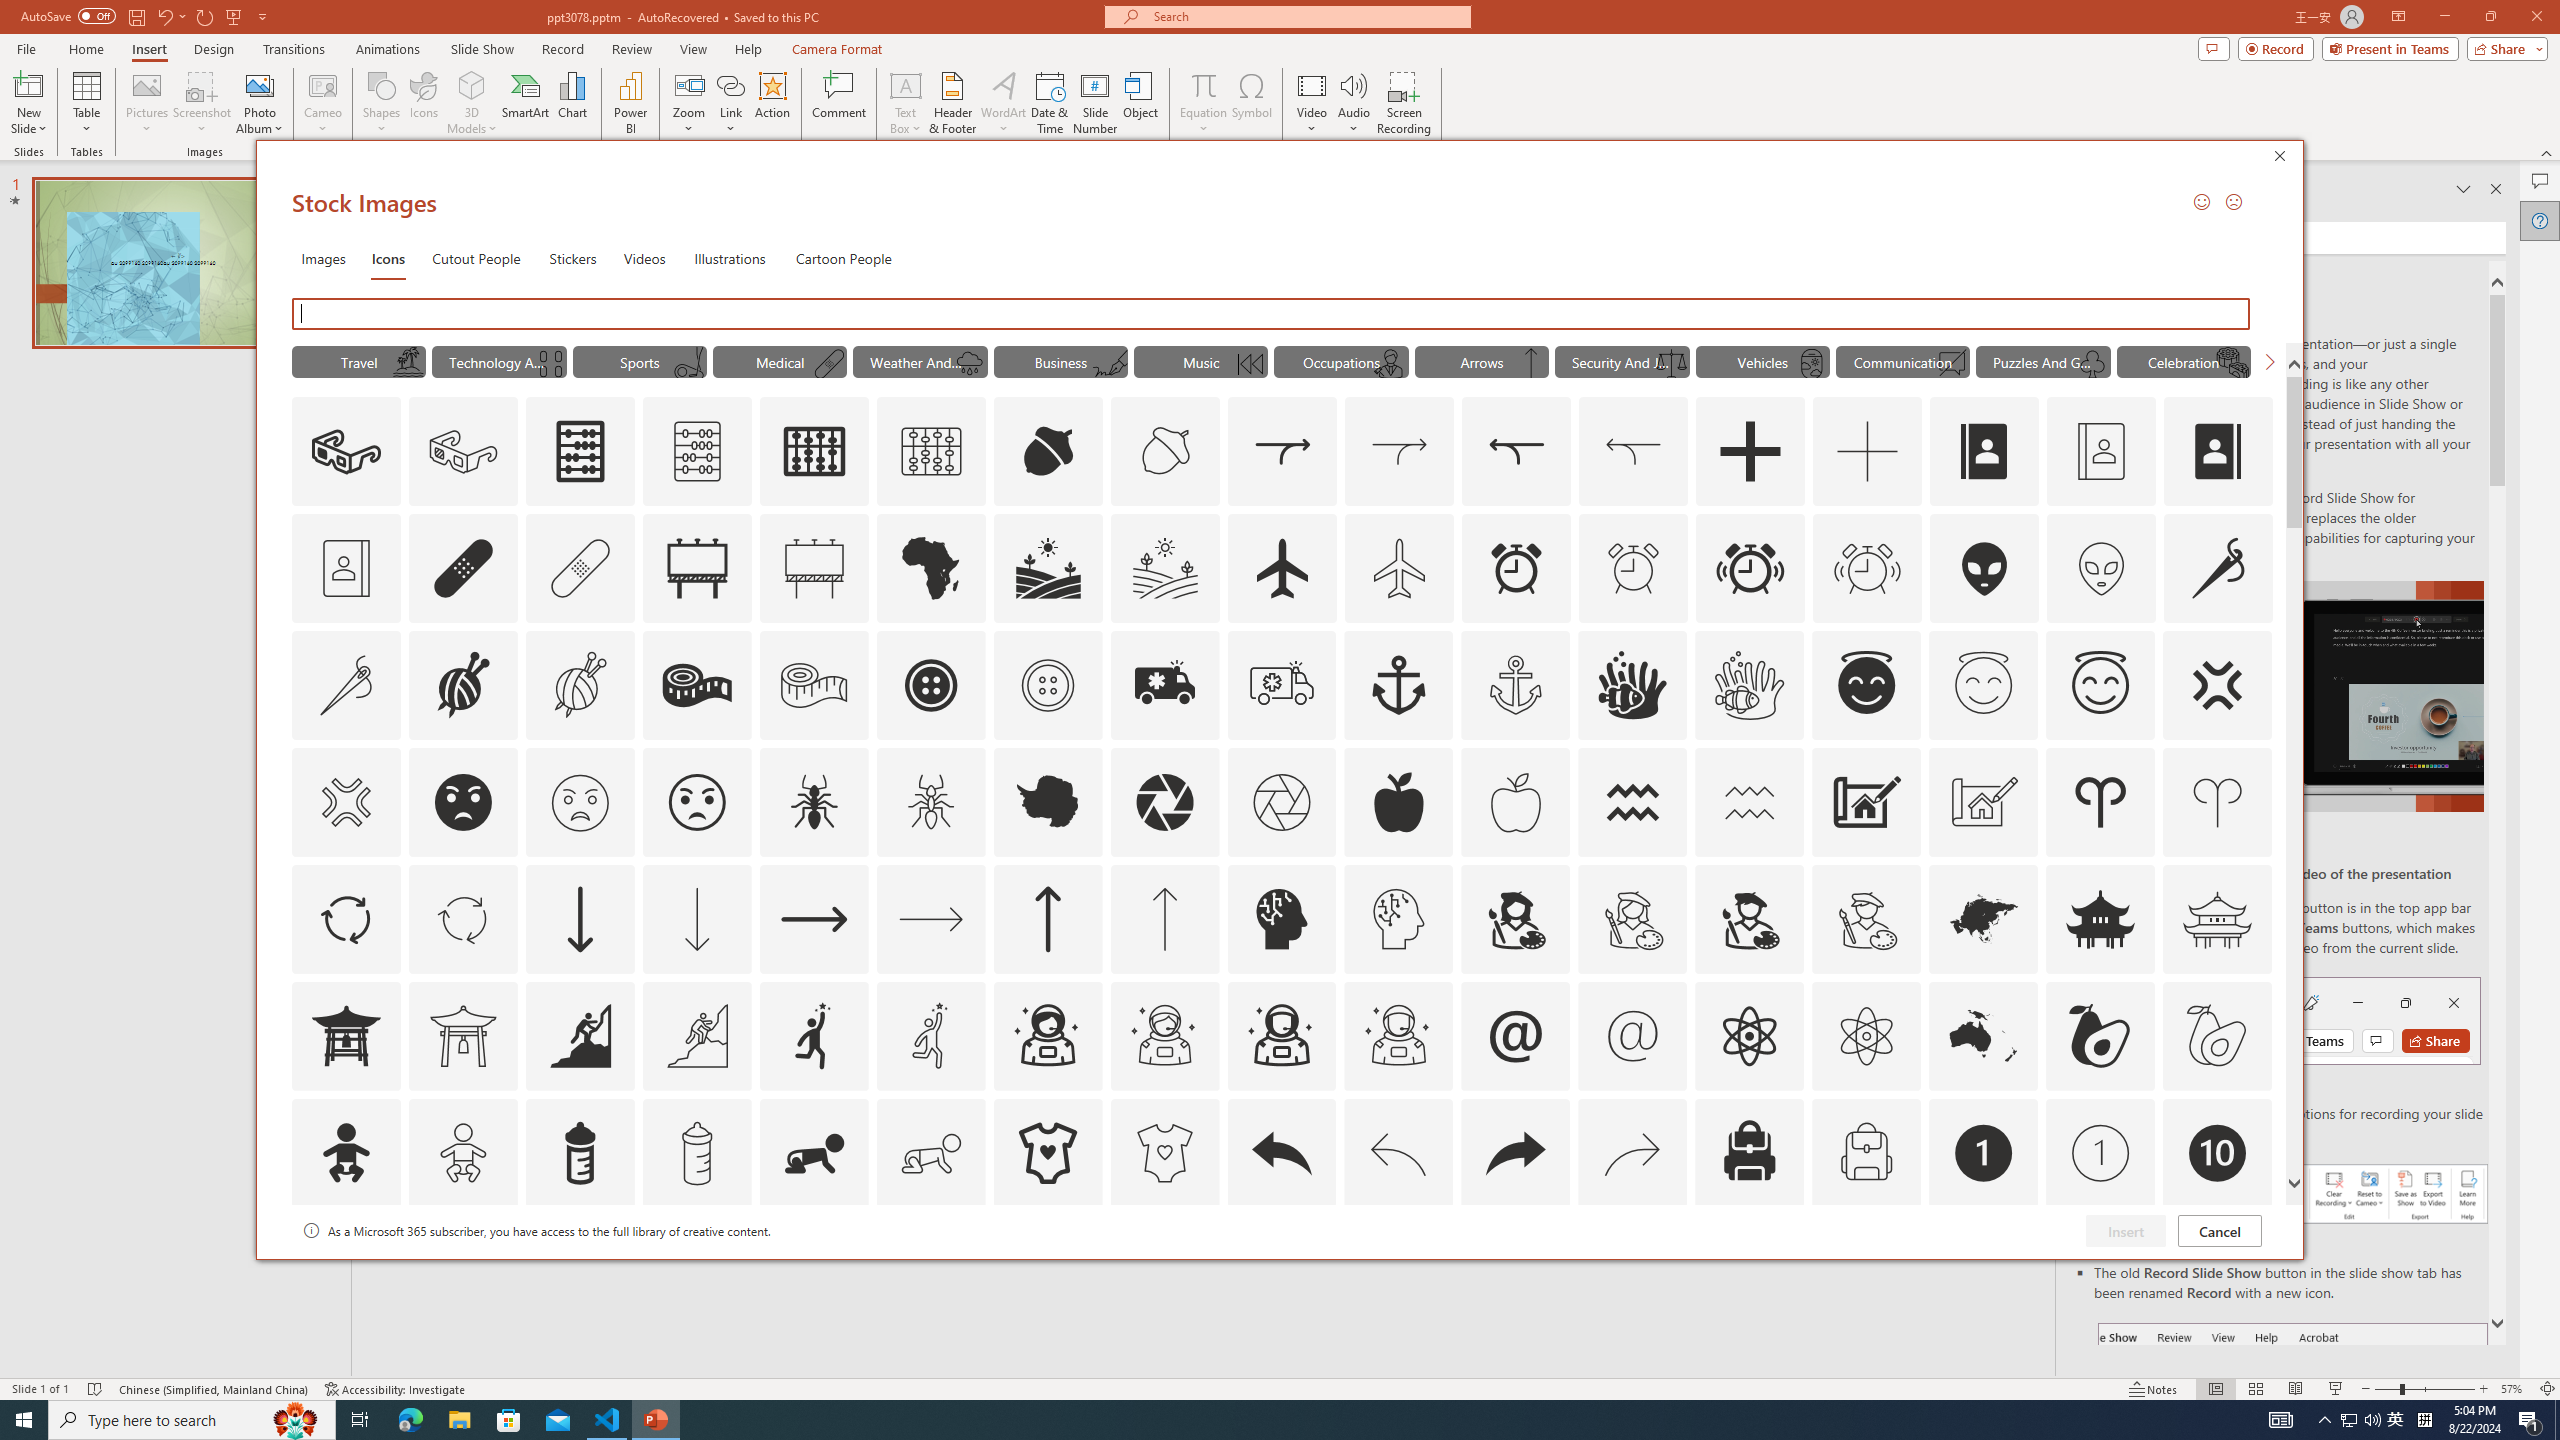 The image size is (2560, 1440). I want to click on AutomationID: Icons_JudgeMale_M, so click(1390, 363).